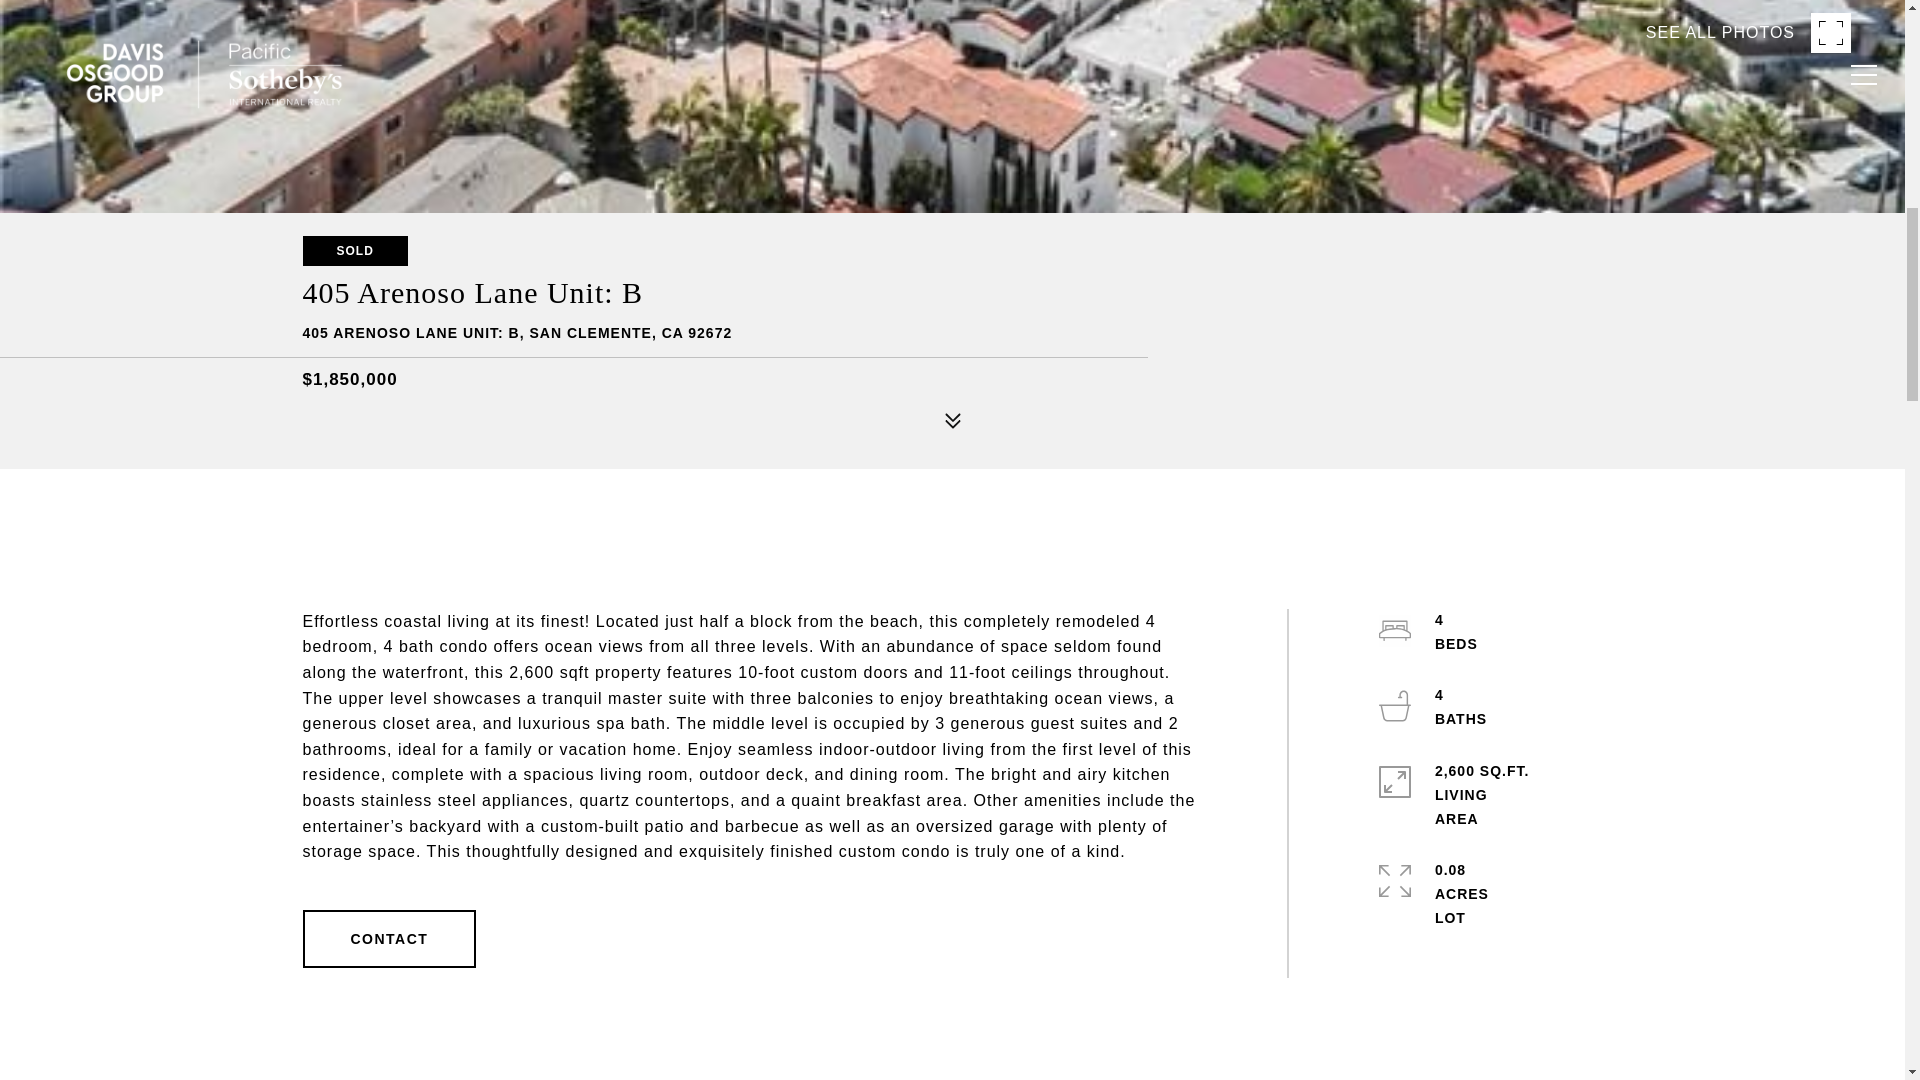  What do you see at coordinates (388, 938) in the screenshot?
I see `CONTACT` at bounding box center [388, 938].